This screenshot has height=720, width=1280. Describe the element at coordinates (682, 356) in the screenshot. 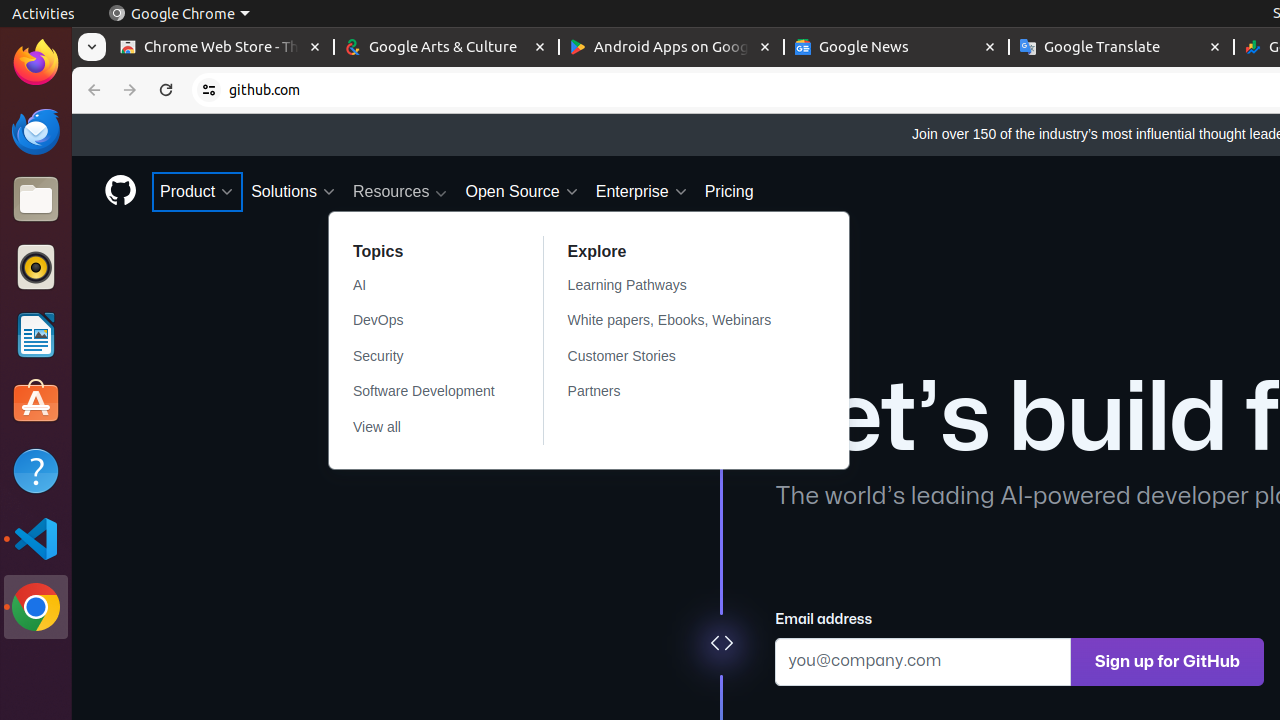

I see `Customer Stories` at that location.